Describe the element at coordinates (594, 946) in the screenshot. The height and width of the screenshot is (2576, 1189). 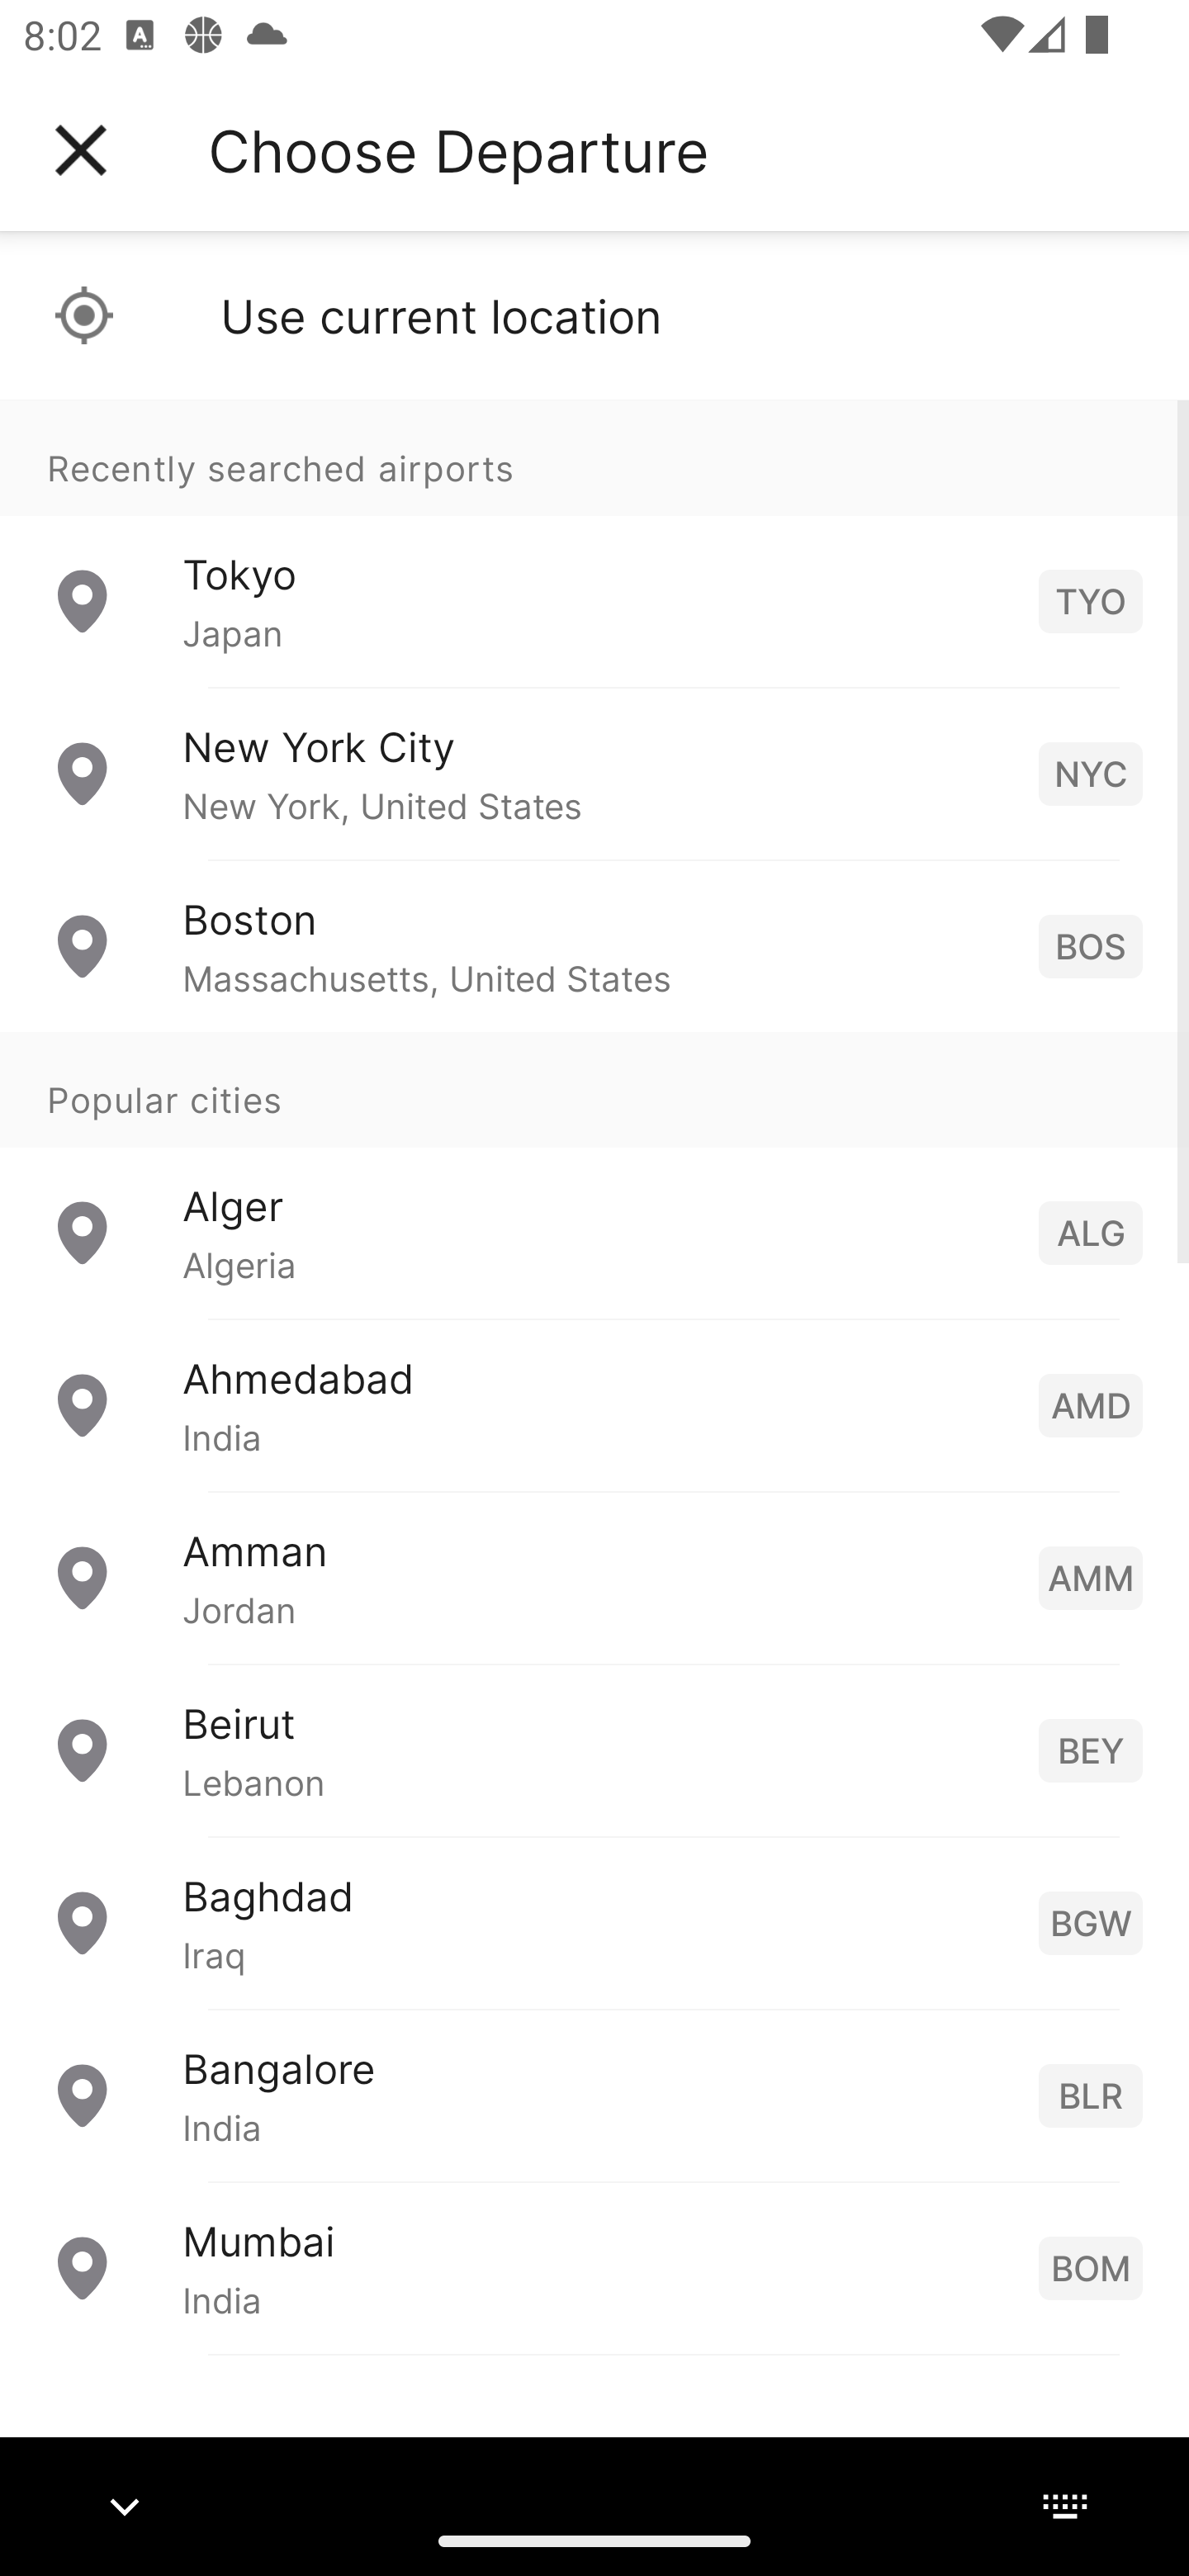
I see `Boston Massachusetts, United States BOS` at that location.